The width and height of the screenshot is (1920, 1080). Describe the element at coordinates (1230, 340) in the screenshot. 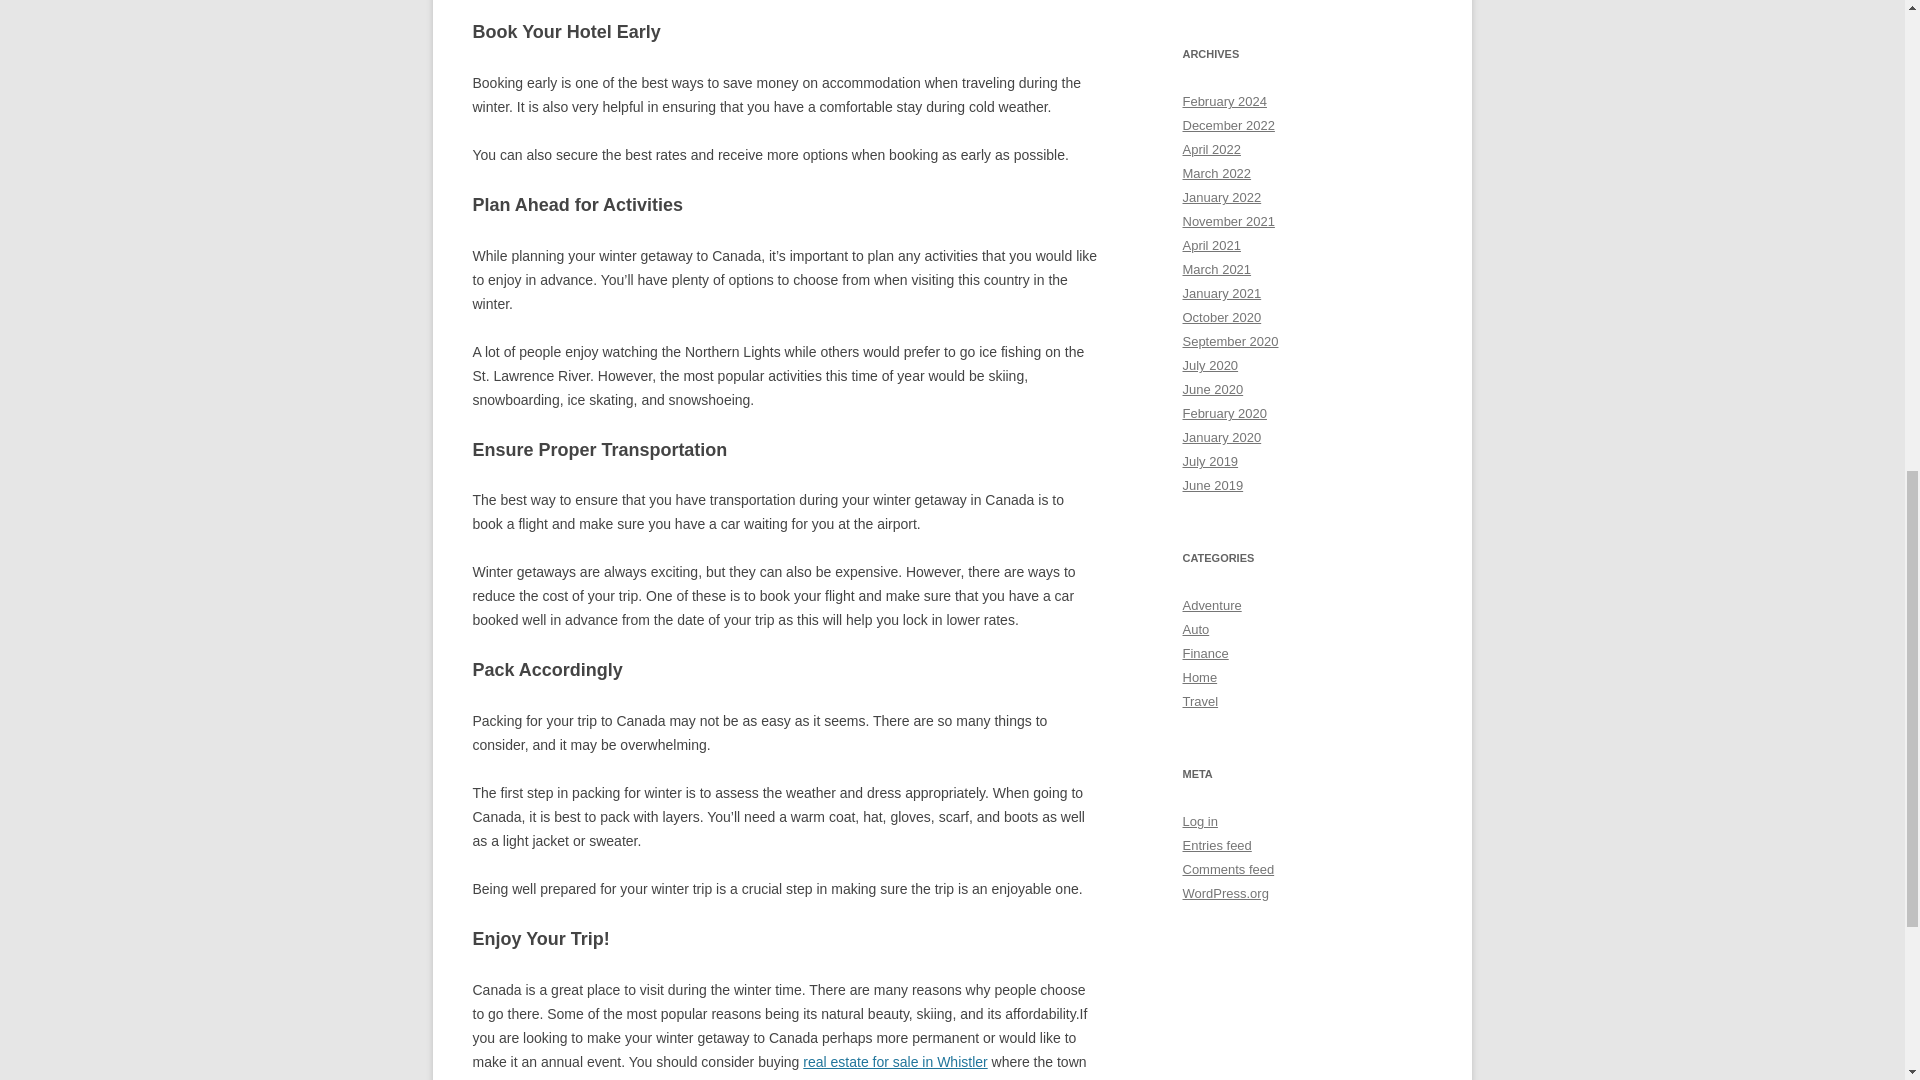

I see `September 2020` at that location.